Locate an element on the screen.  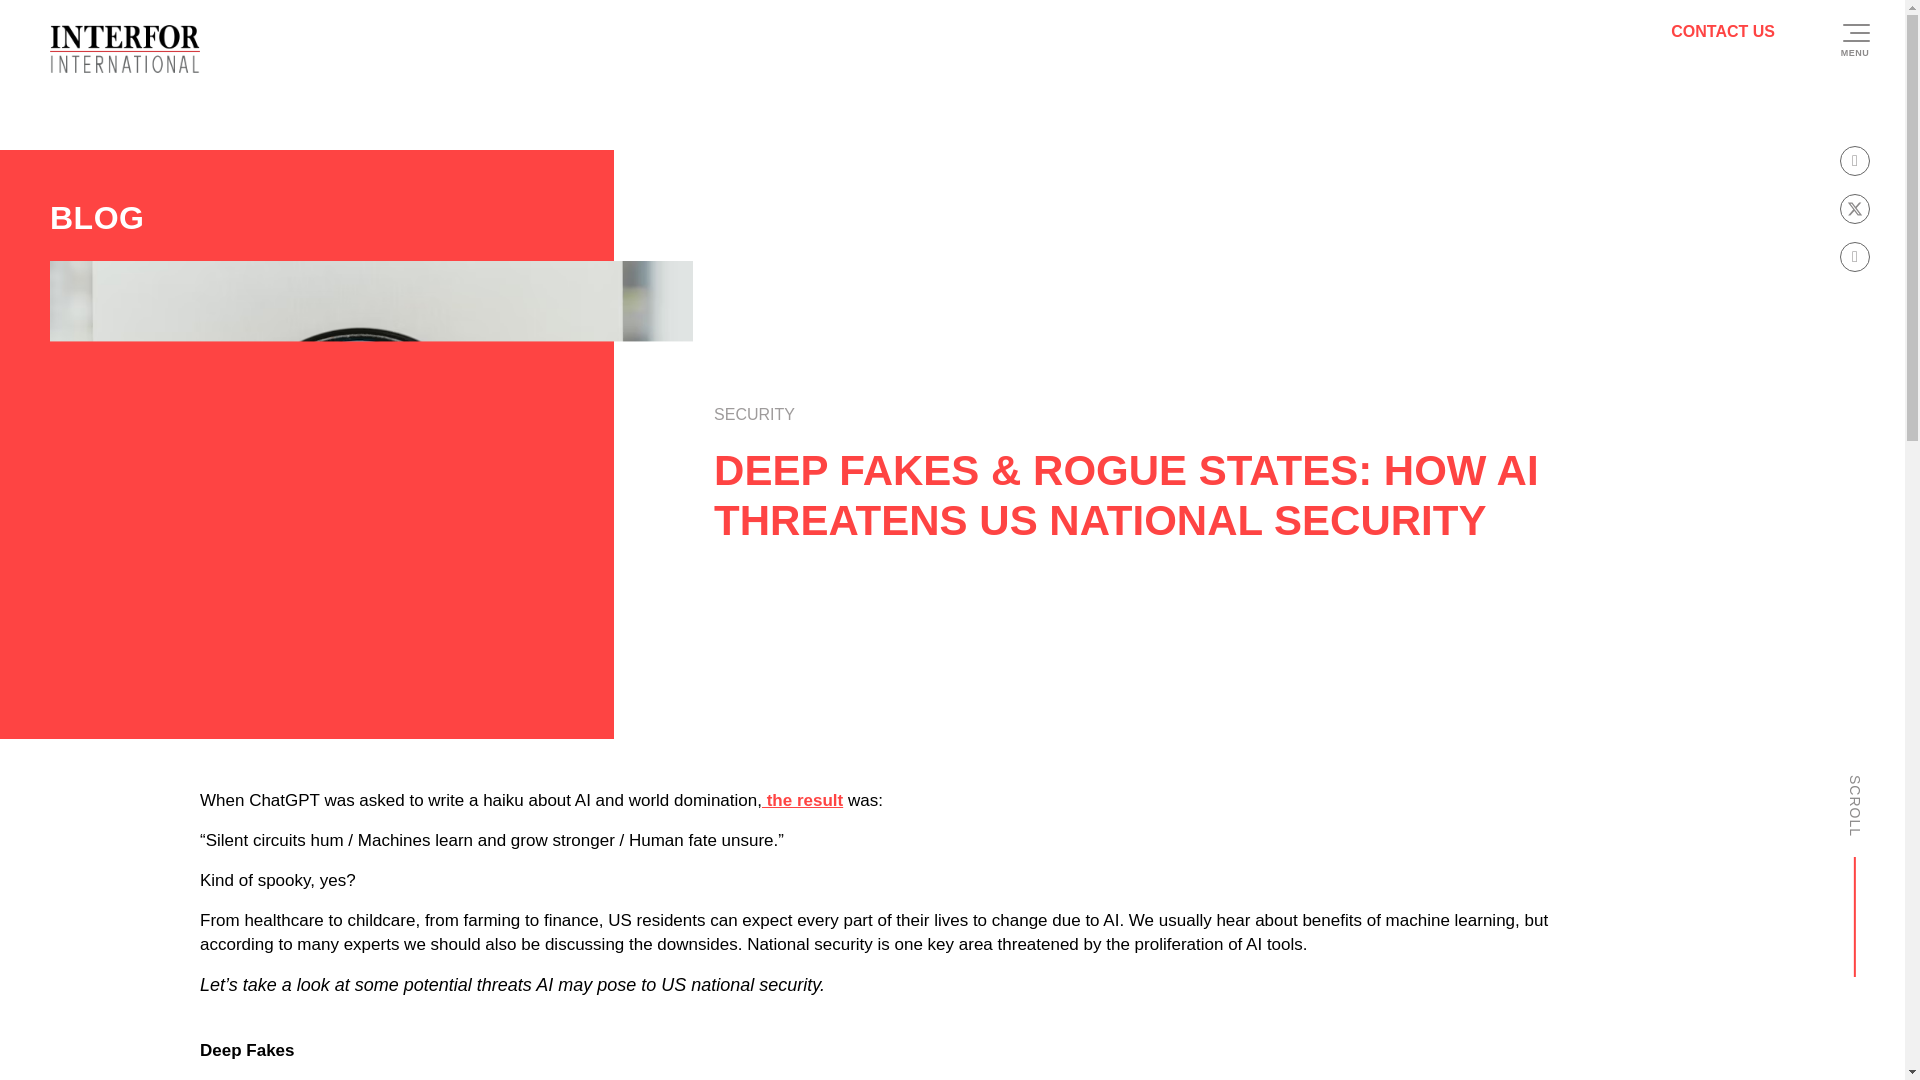
HOME is located at coordinates (718, 723).